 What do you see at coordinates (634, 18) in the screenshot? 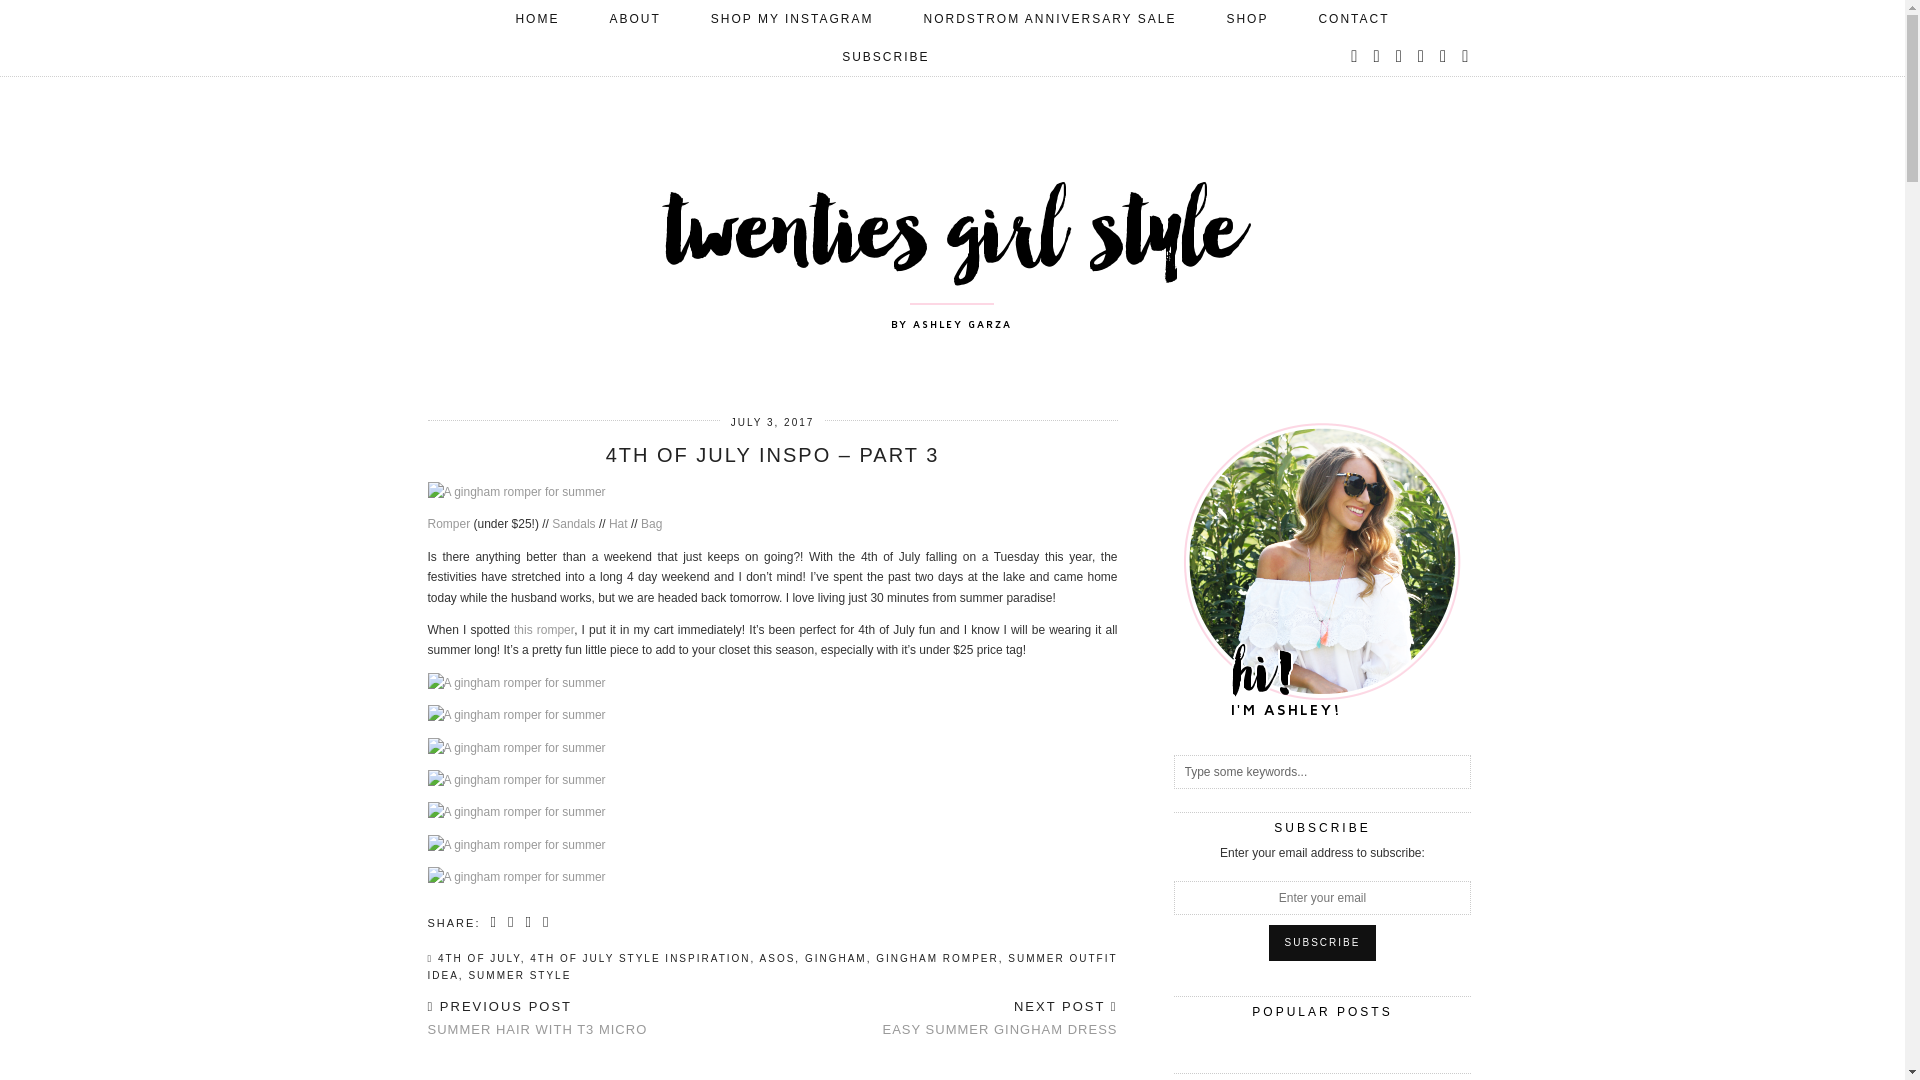
I see `ABOUT` at bounding box center [634, 18].